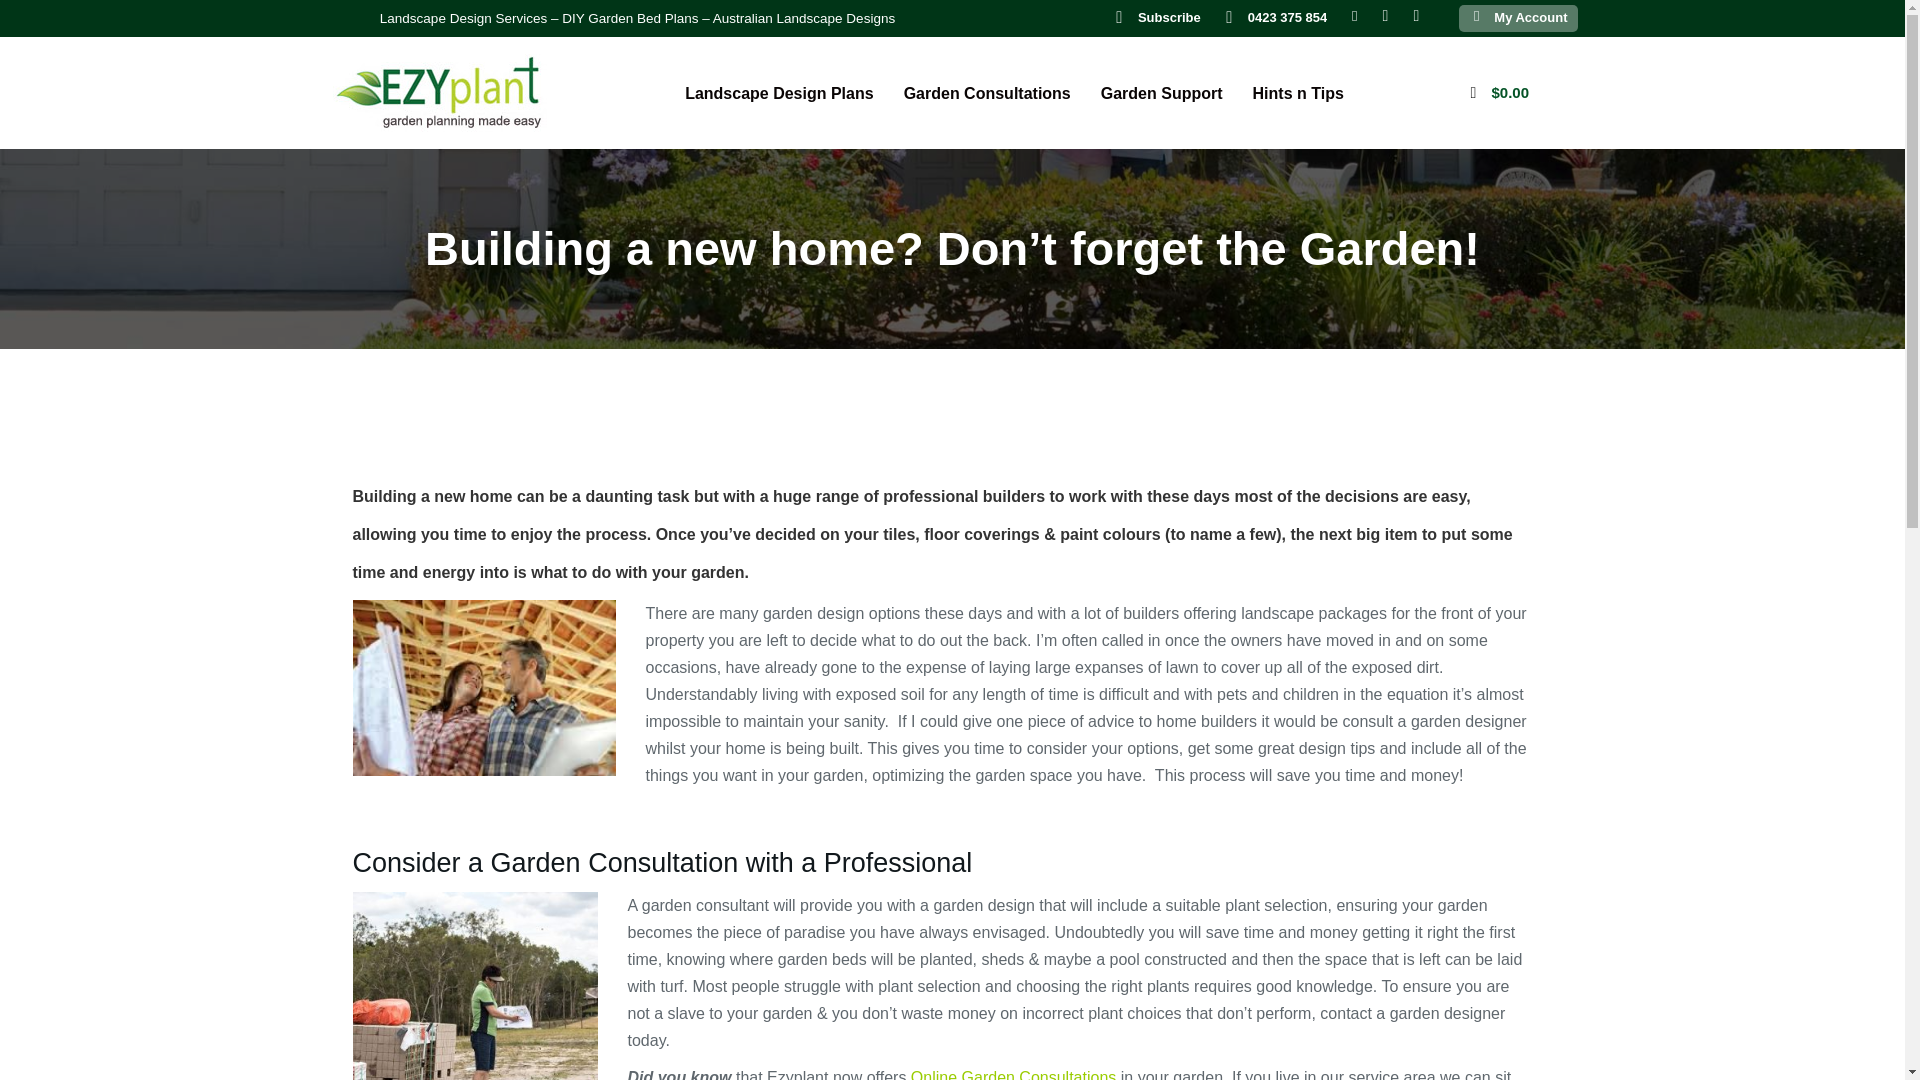 This screenshot has height=1080, width=1920. I want to click on Garden Consultations, so click(988, 92).